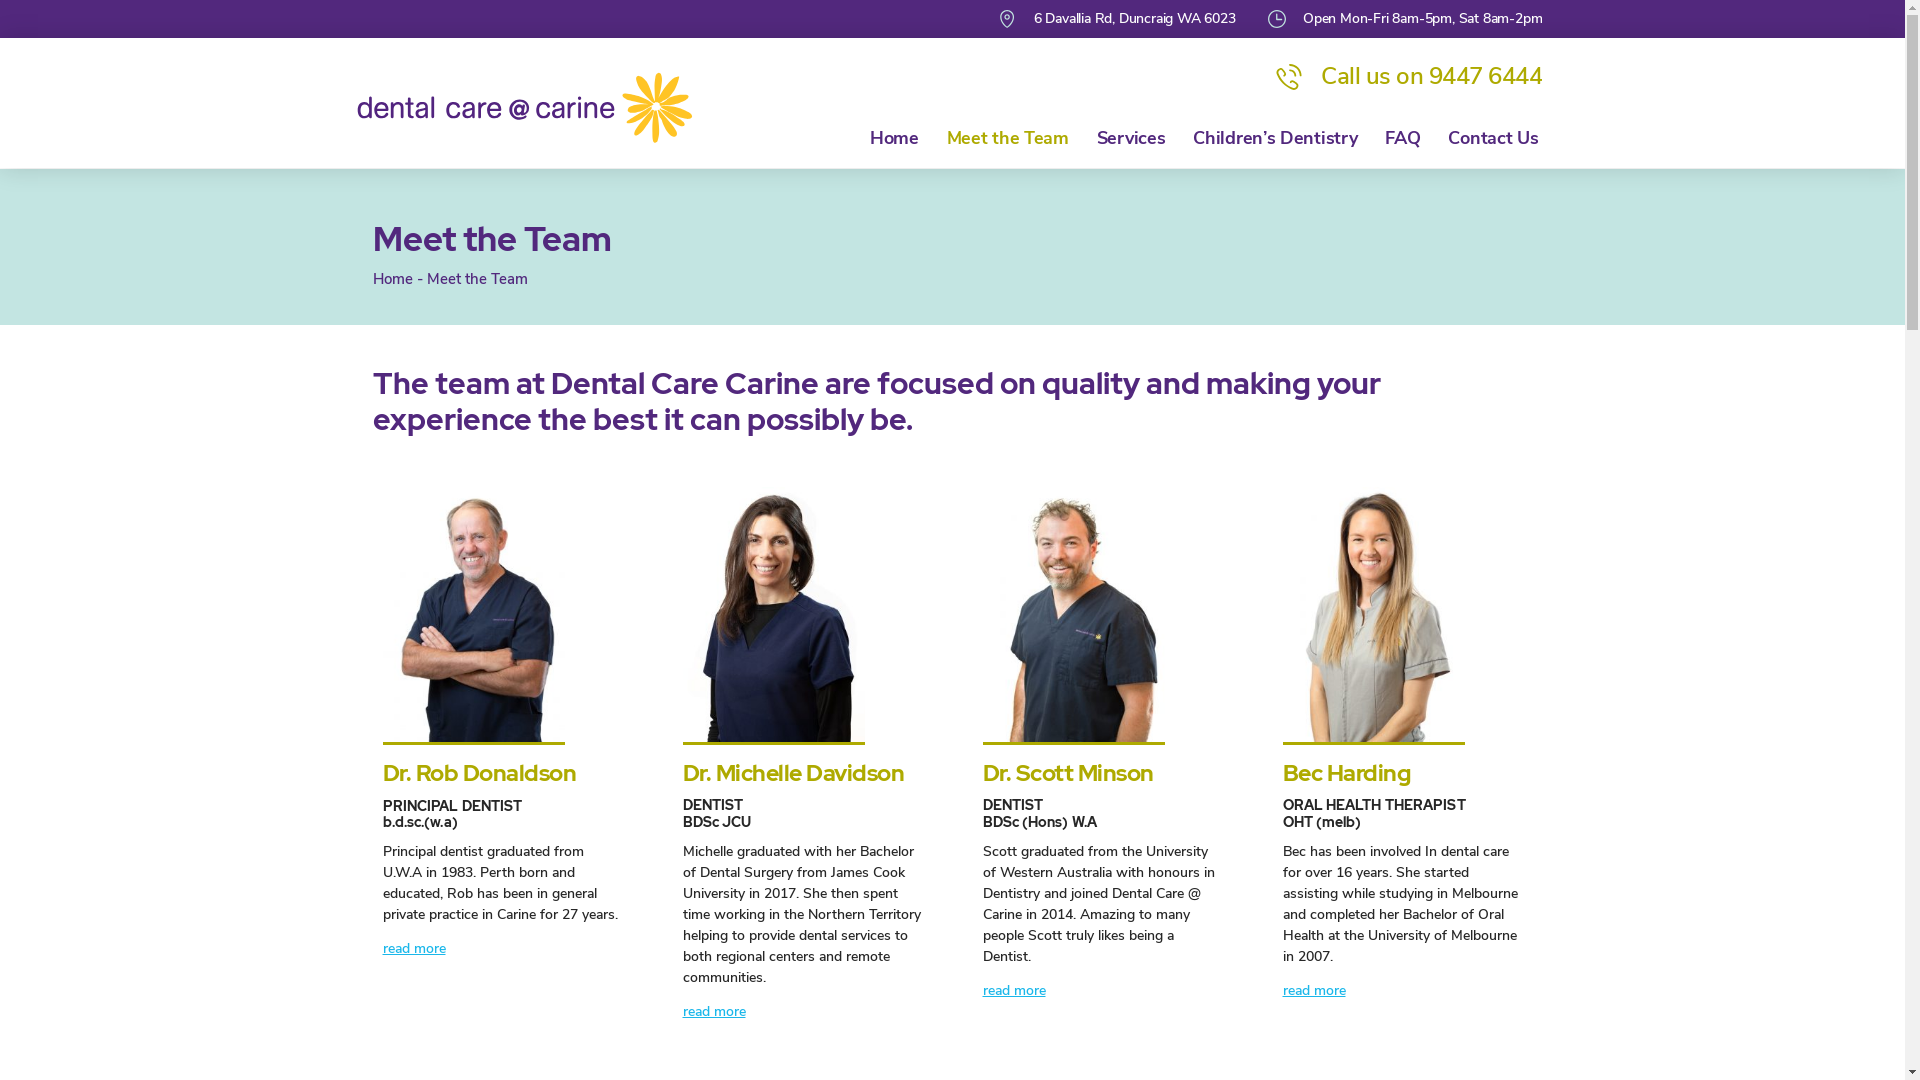  Describe the element at coordinates (1486, 76) in the screenshot. I see `9447 6444` at that location.